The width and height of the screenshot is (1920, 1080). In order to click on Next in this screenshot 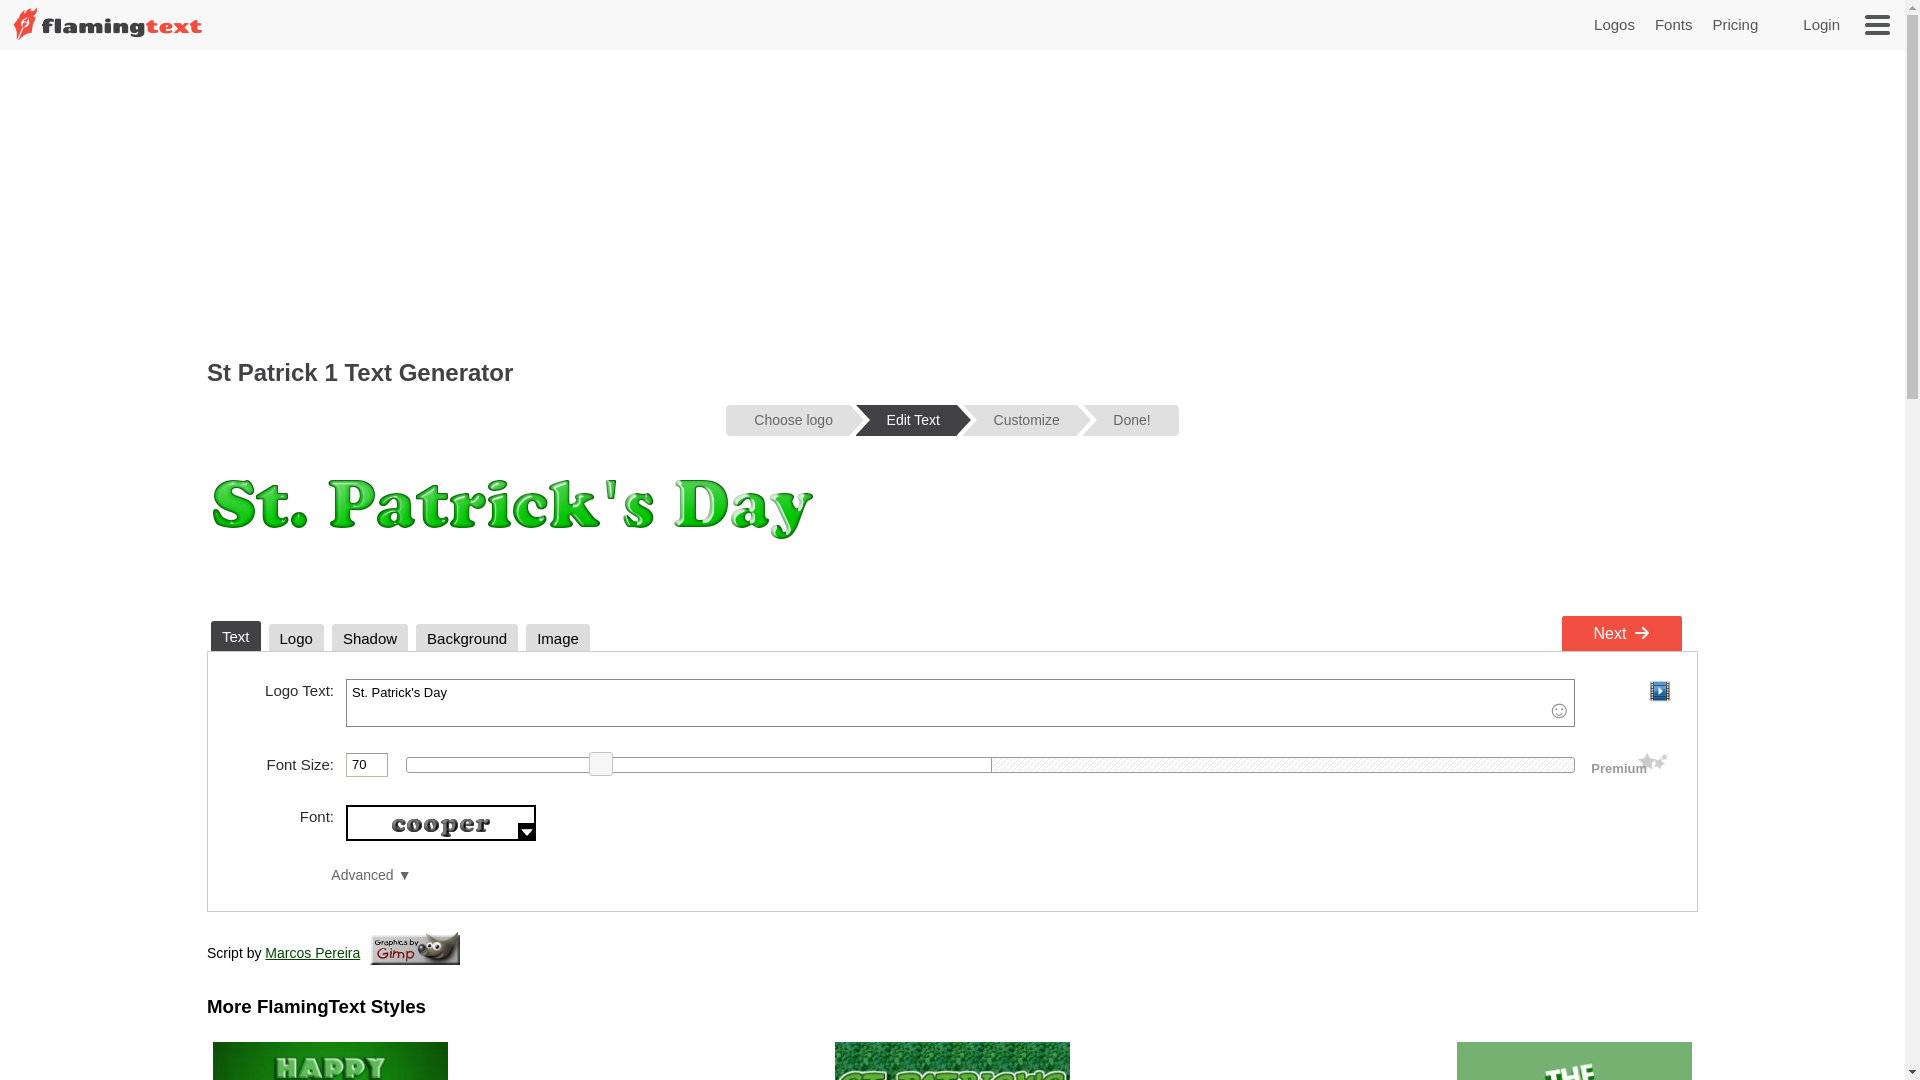, I will do `click(1622, 634)`.